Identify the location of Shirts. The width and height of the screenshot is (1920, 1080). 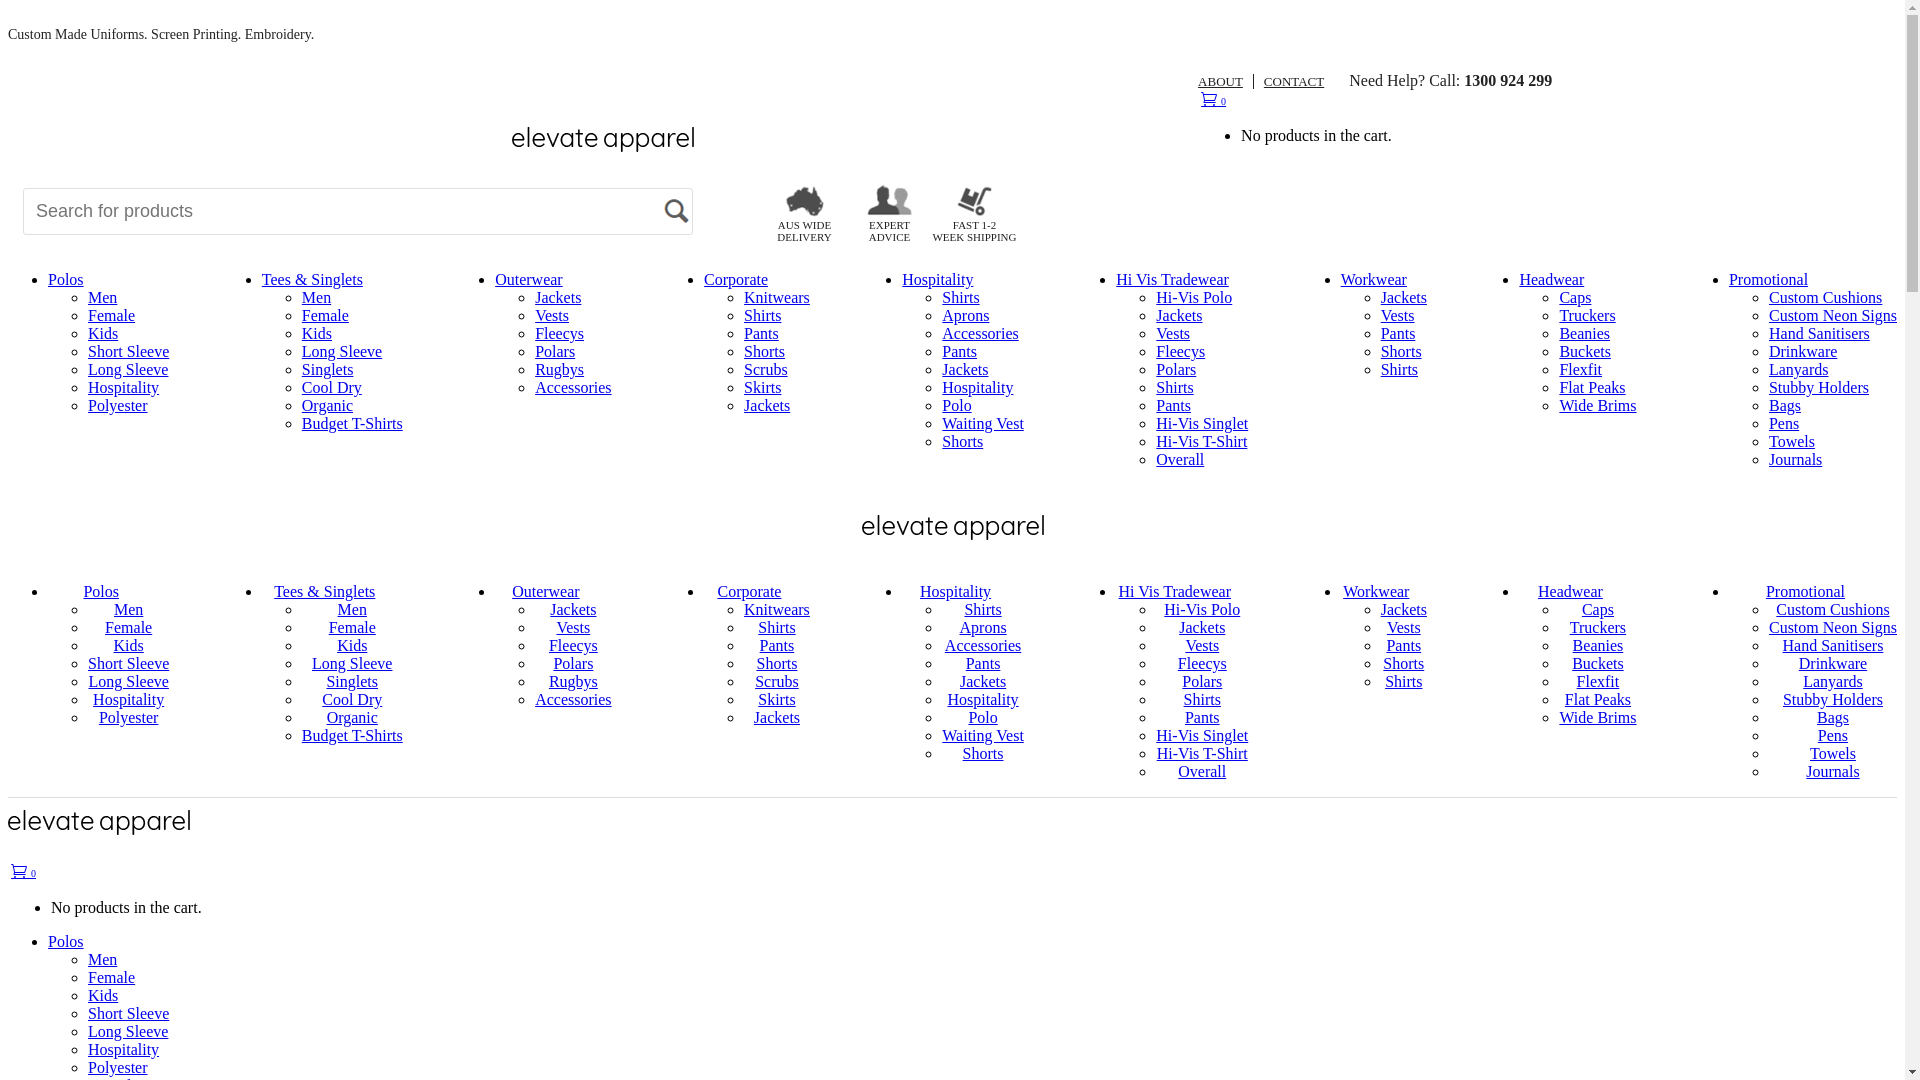
(1202, 700).